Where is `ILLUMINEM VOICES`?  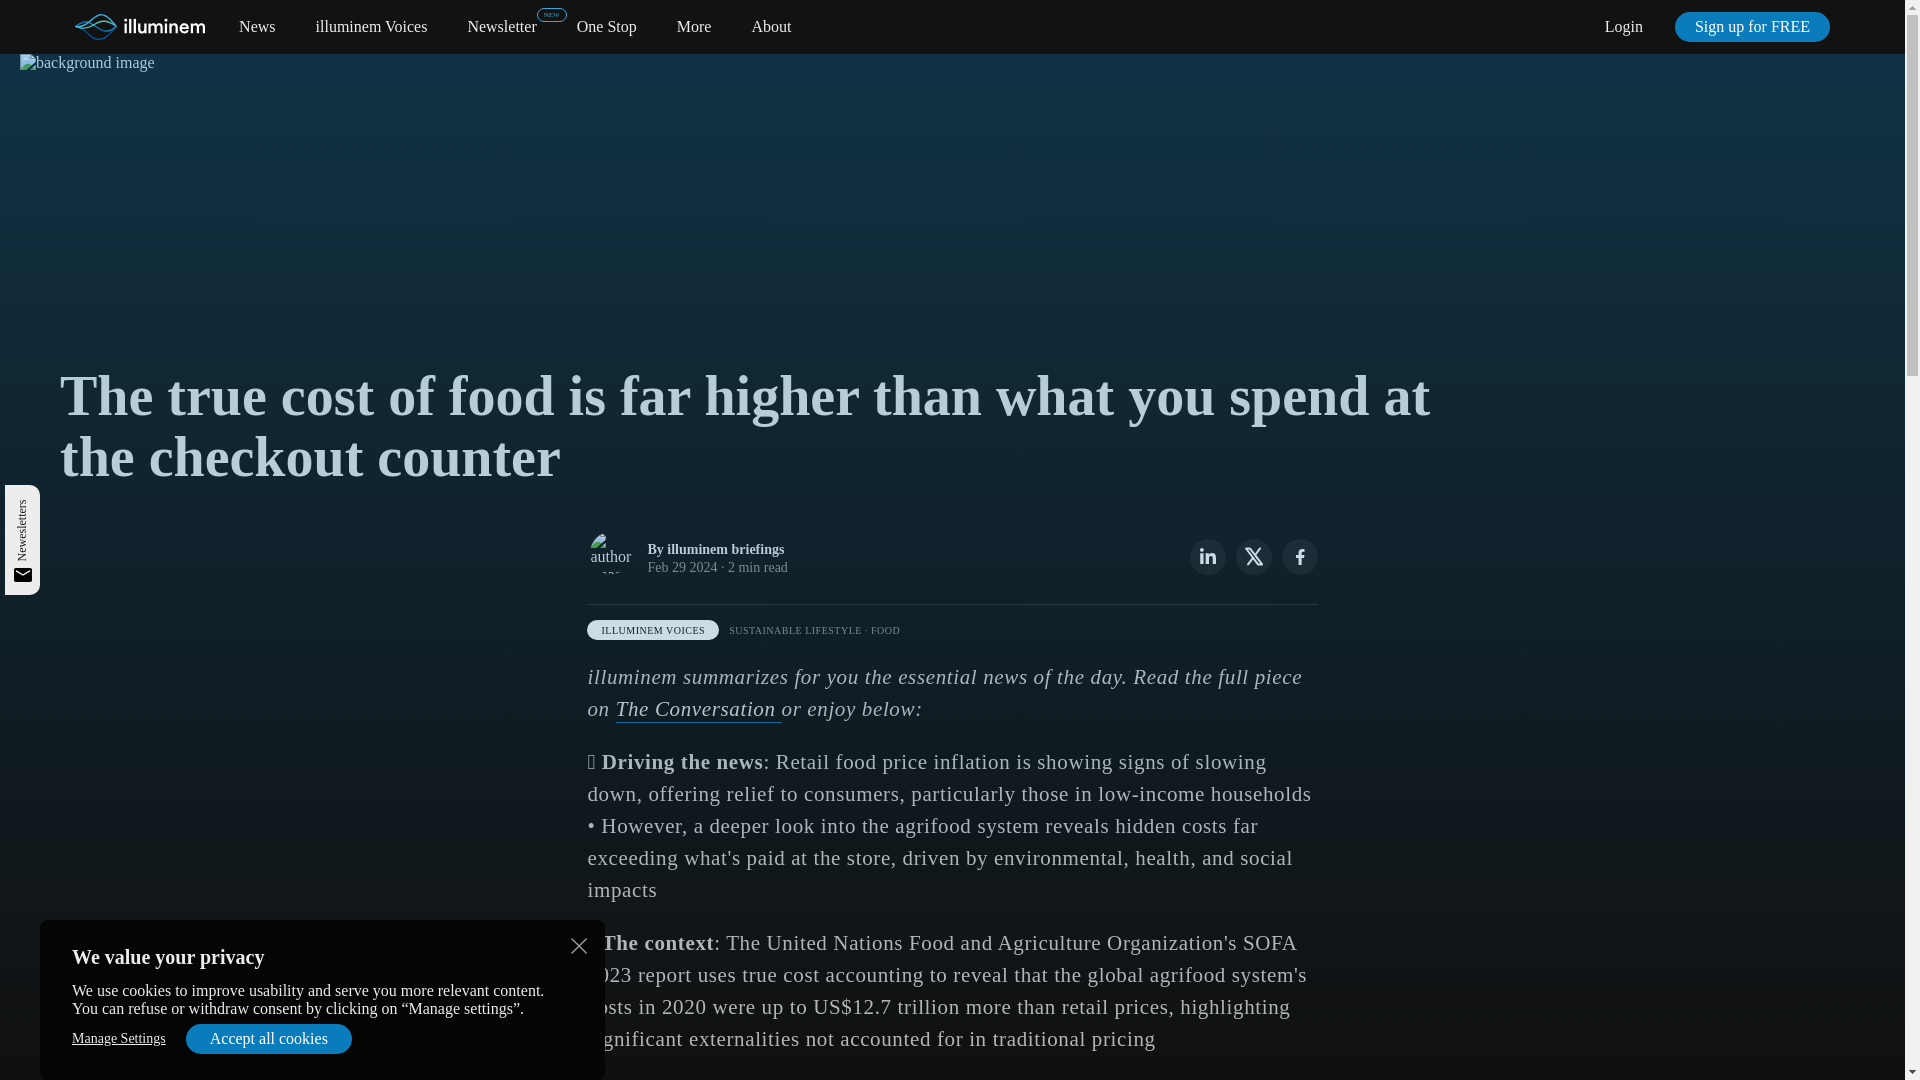
ILLUMINEM VOICES is located at coordinates (652, 630).